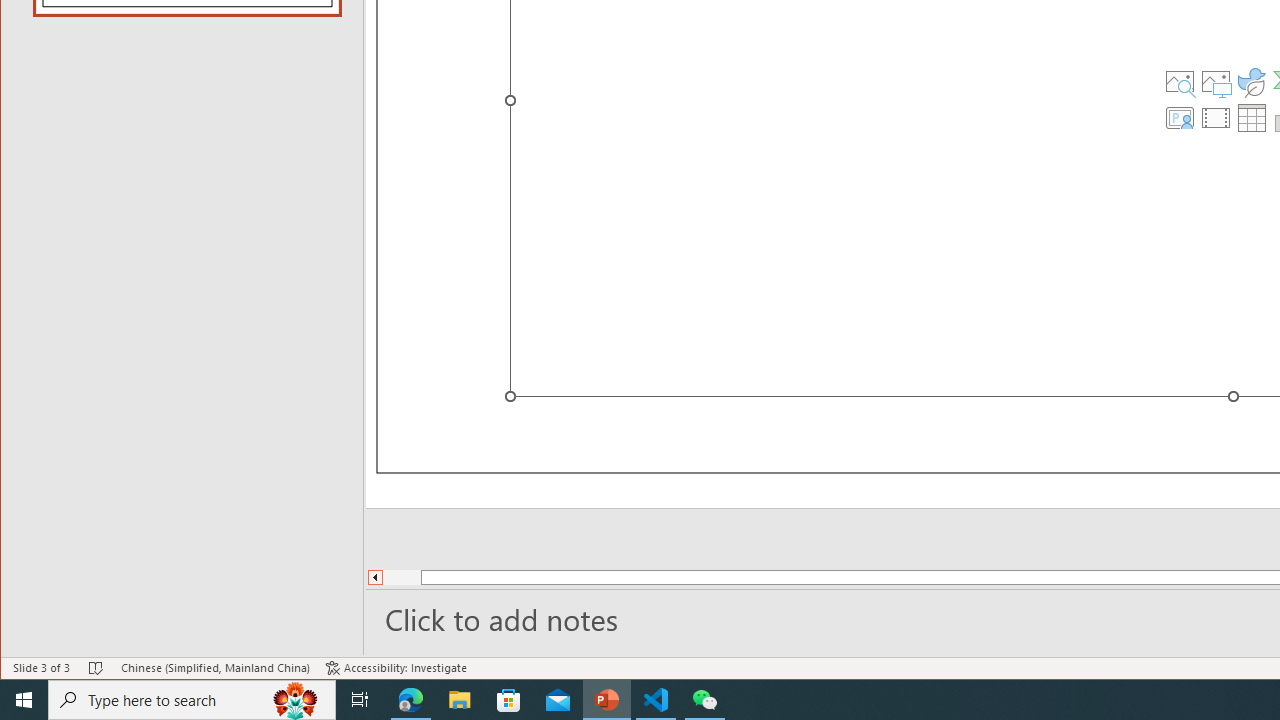  I want to click on Insert Video, so click(1216, 118).